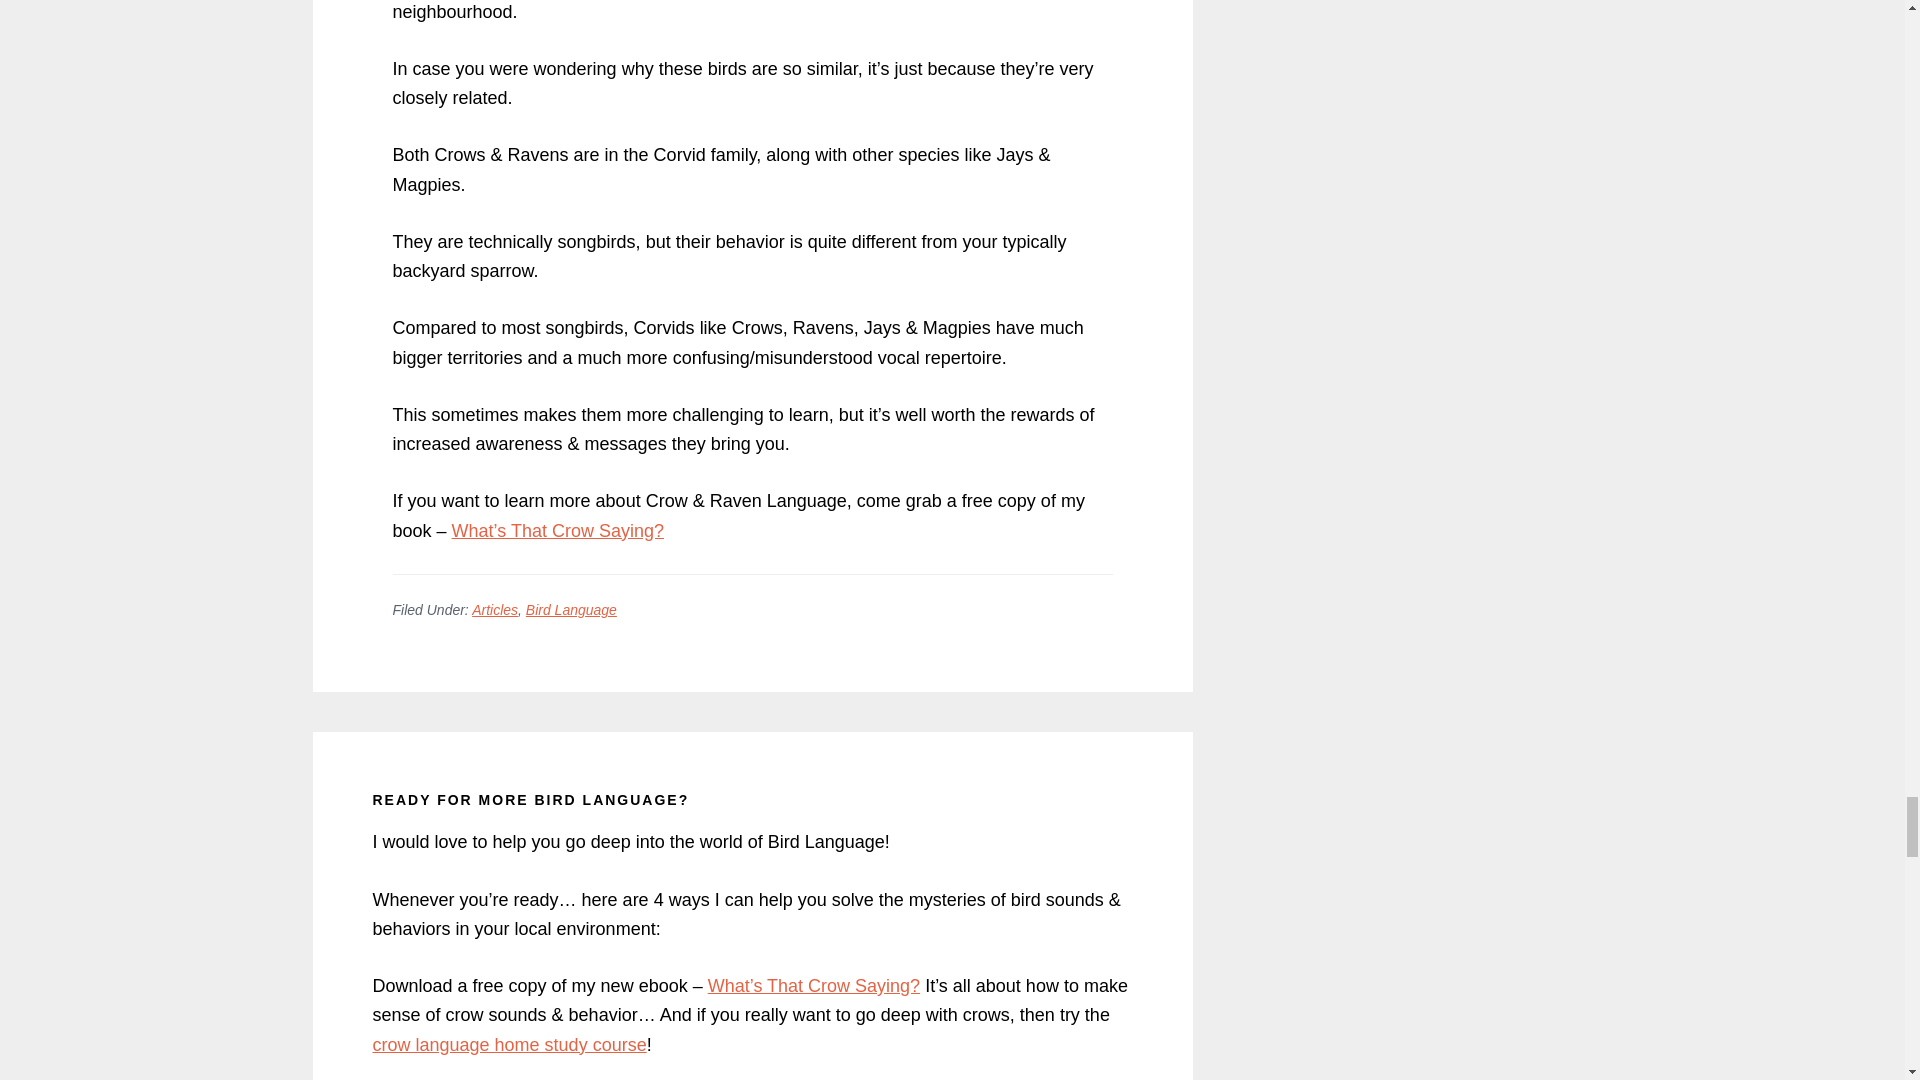 This screenshot has width=1920, height=1080. I want to click on Articles, so click(495, 609).